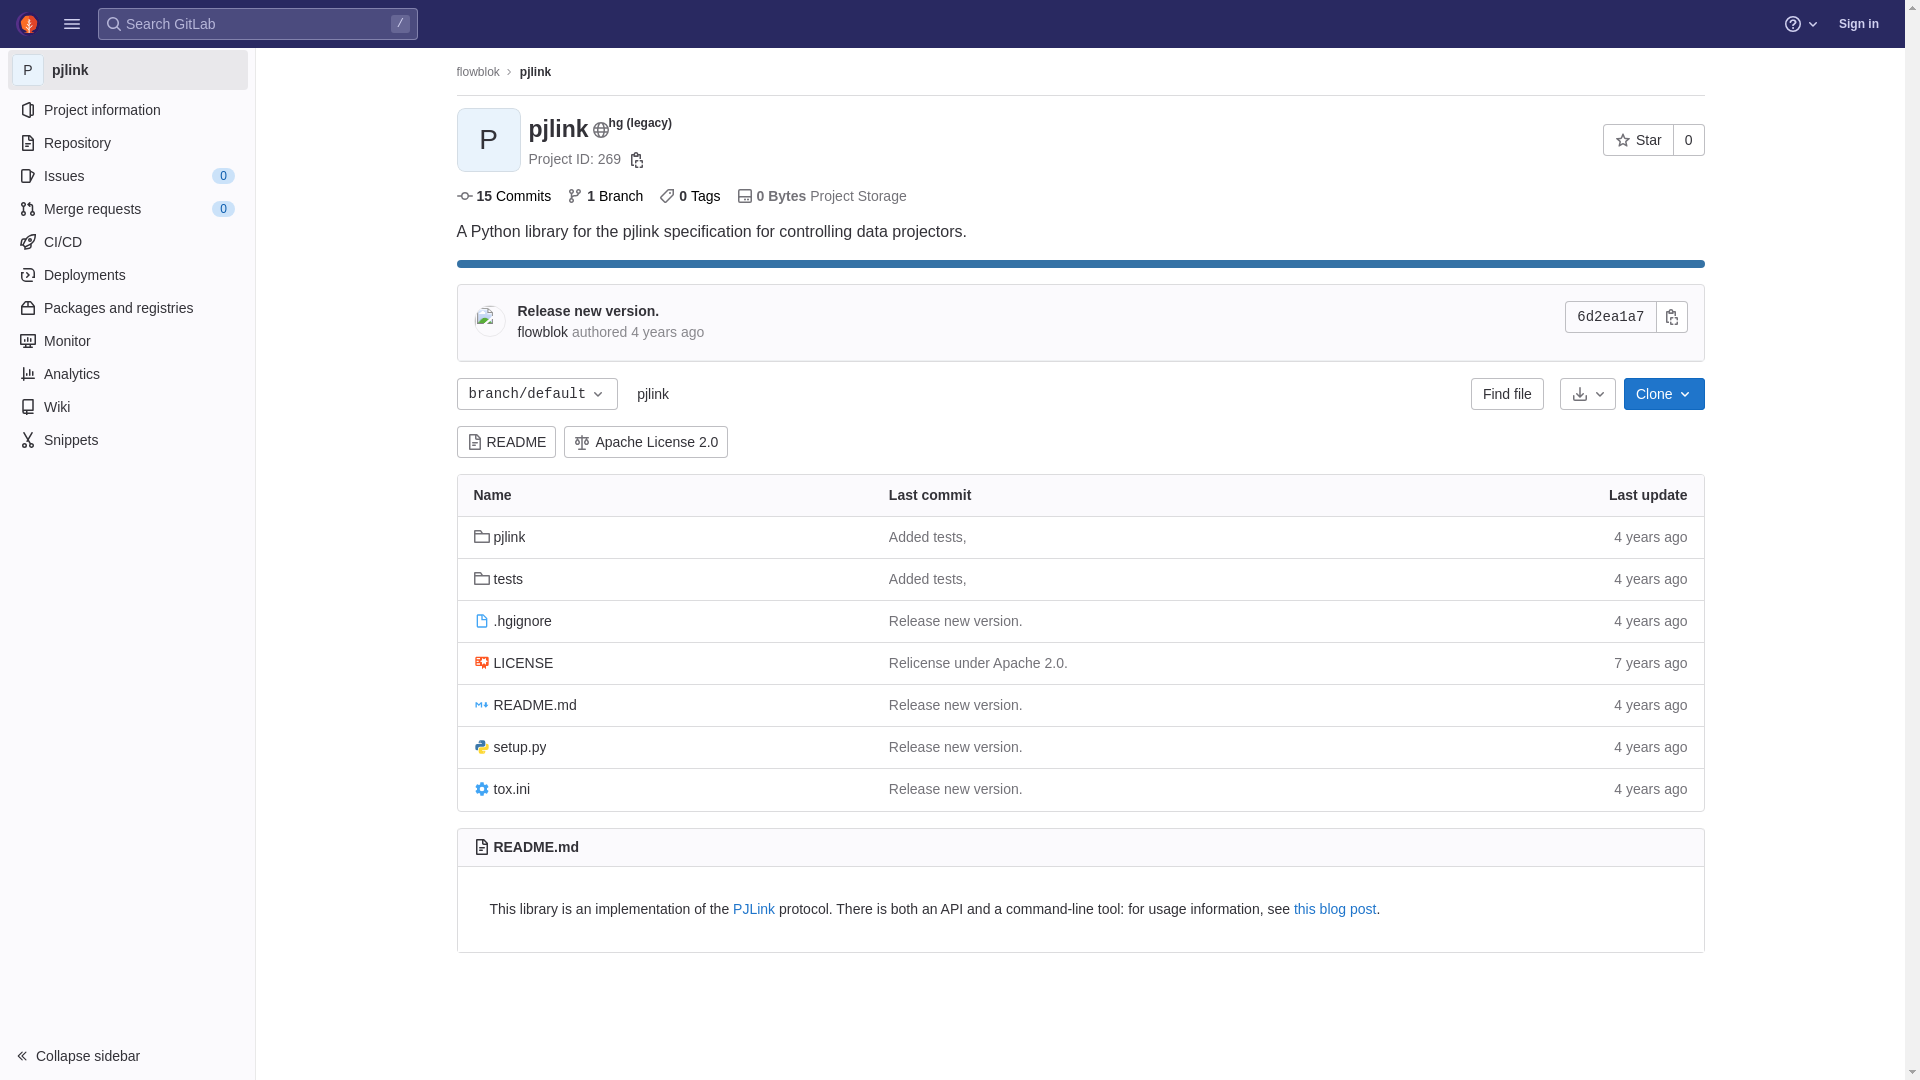 The image size is (1920, 1080). I want to click on 0, so click(1689, 140).